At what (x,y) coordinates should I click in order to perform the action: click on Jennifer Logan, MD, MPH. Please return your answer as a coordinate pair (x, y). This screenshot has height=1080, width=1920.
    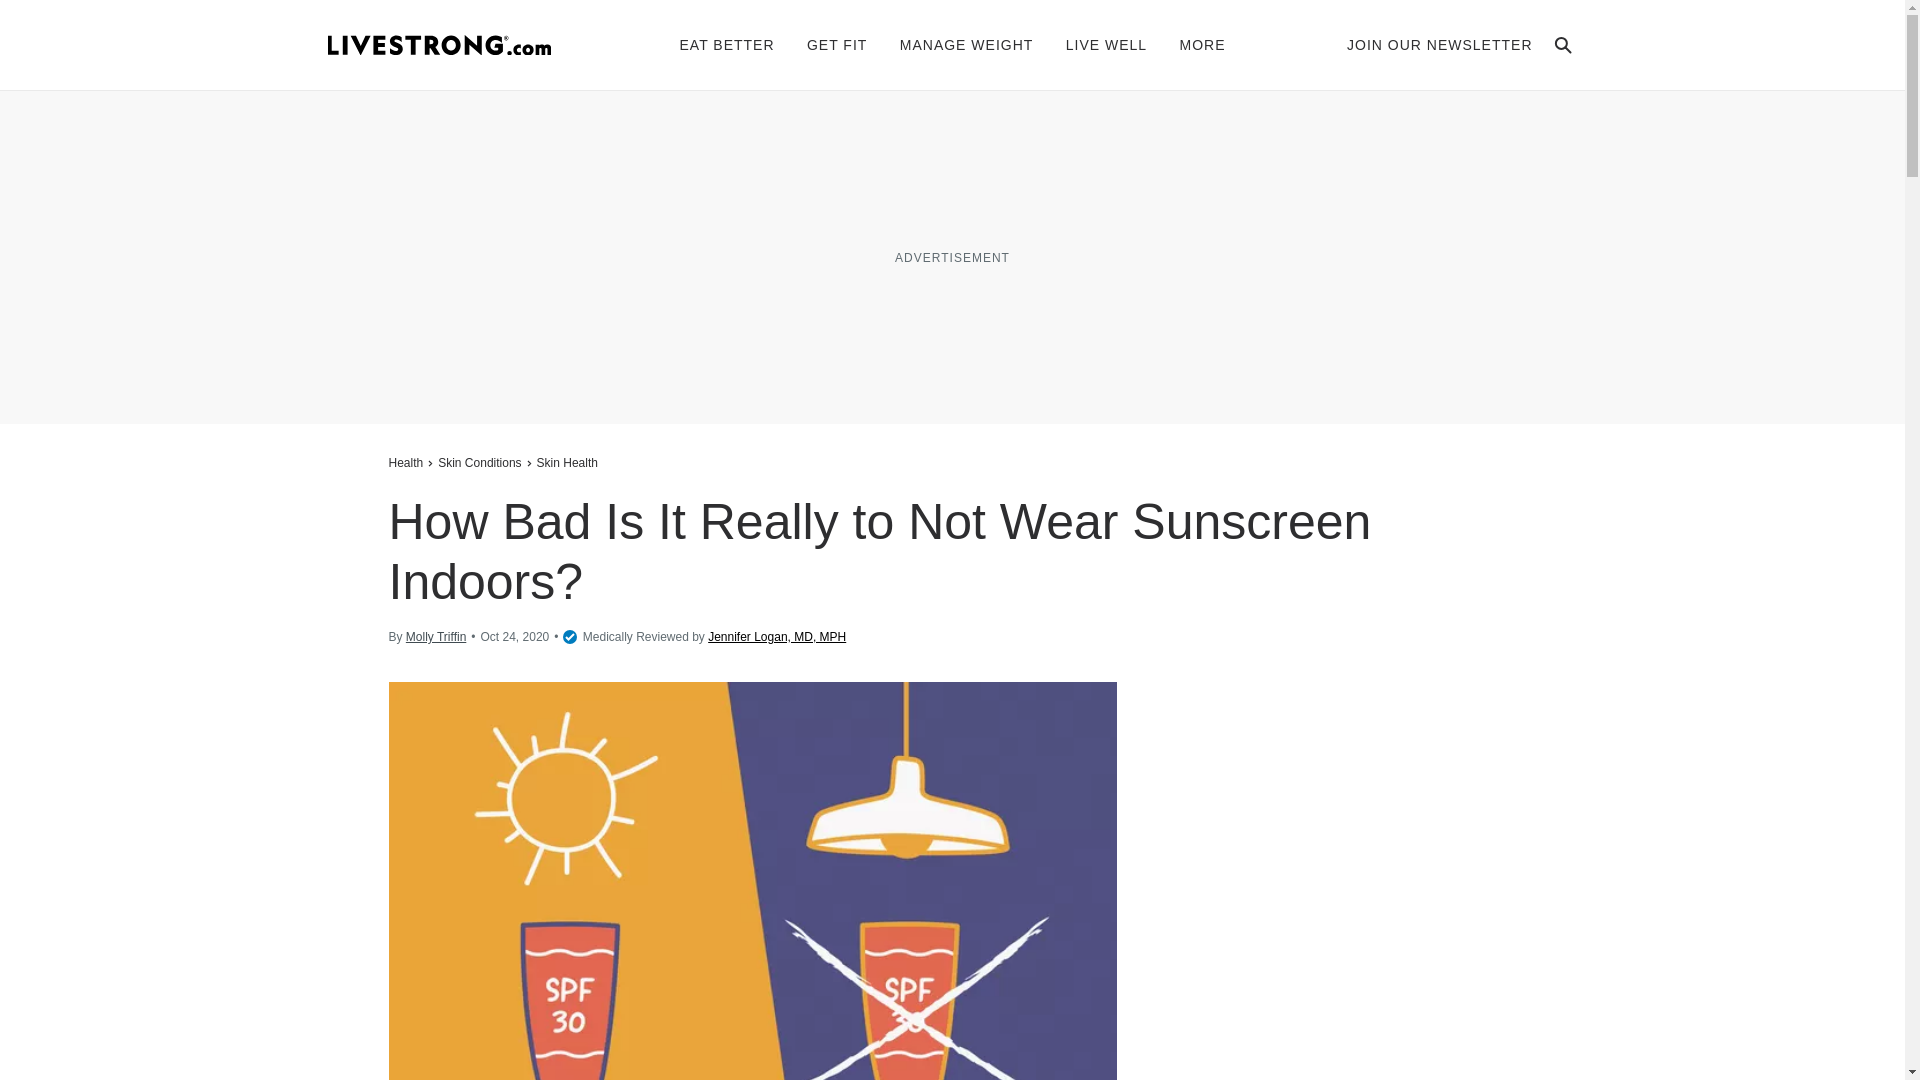
    Looking at the image, I should click on (777, 636).